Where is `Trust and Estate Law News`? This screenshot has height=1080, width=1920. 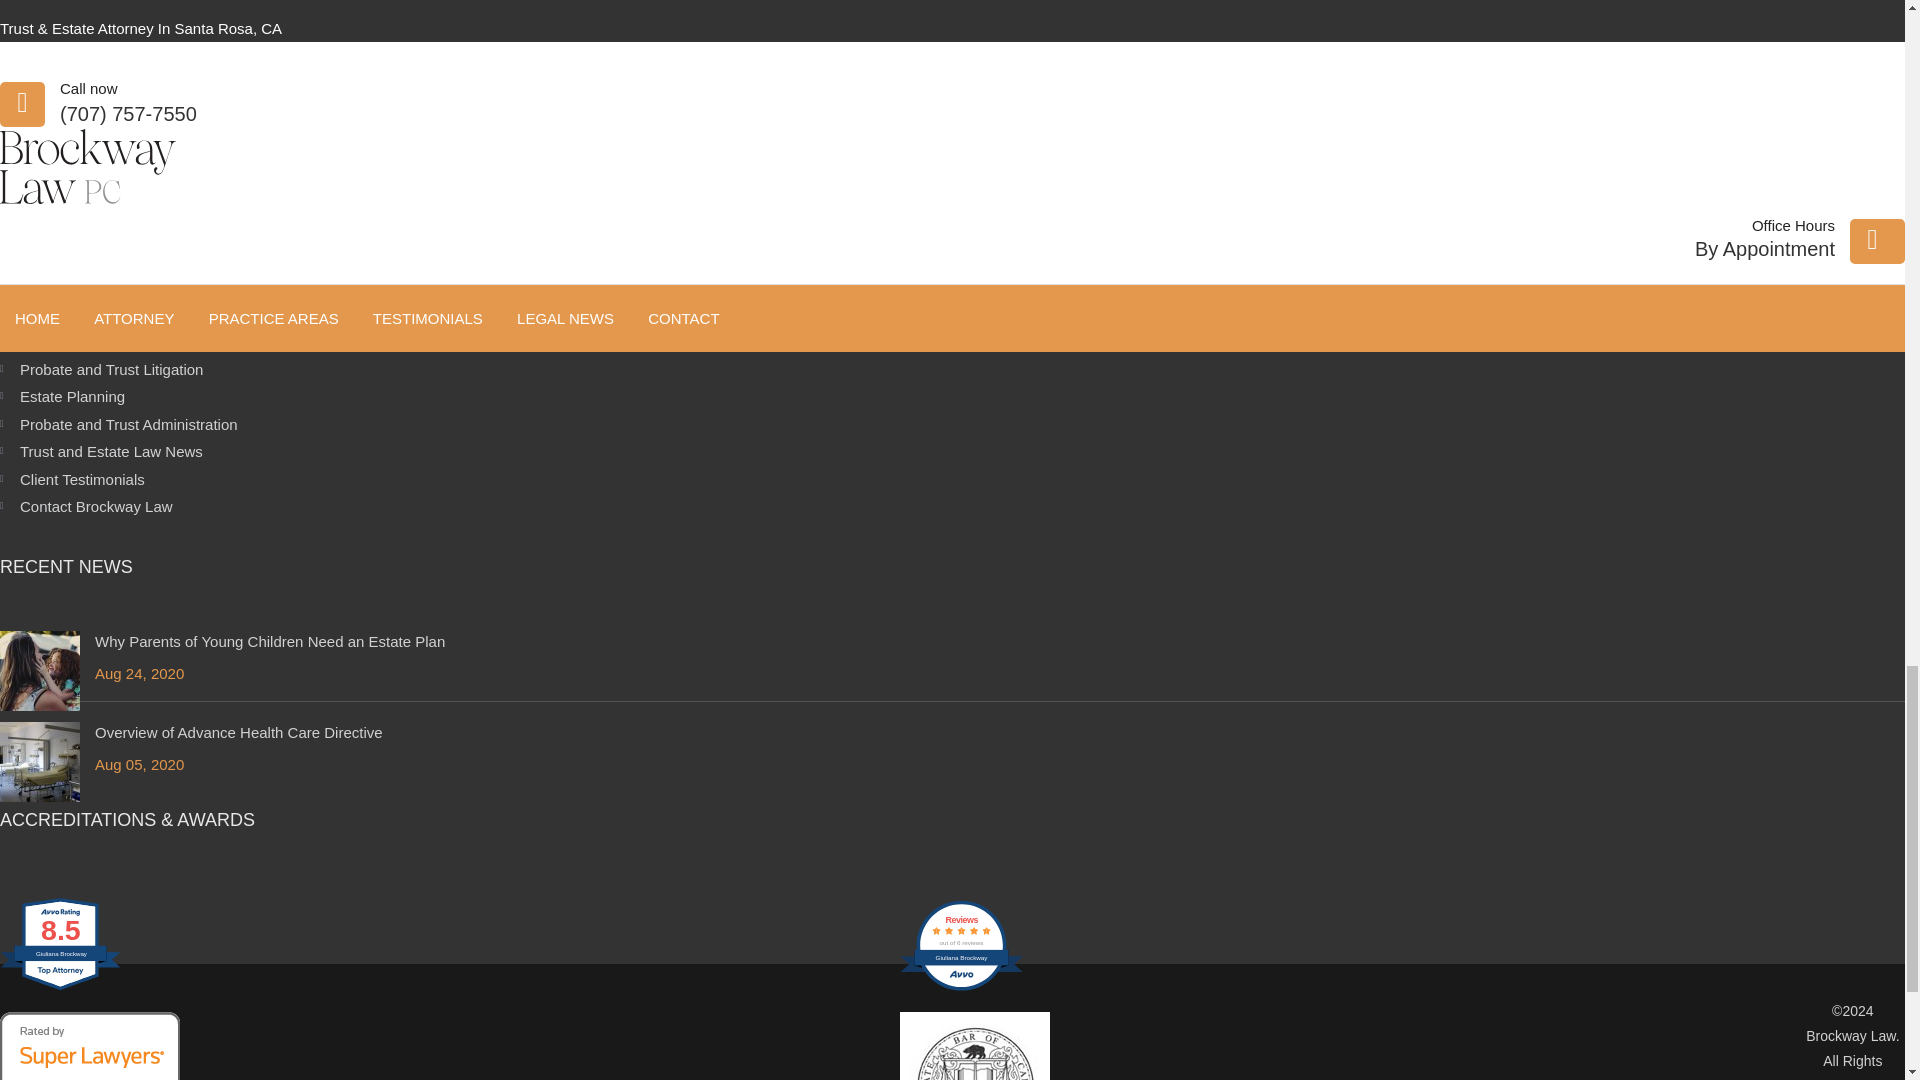 Trust and Estate Law News is located at coordinates (111, 451).